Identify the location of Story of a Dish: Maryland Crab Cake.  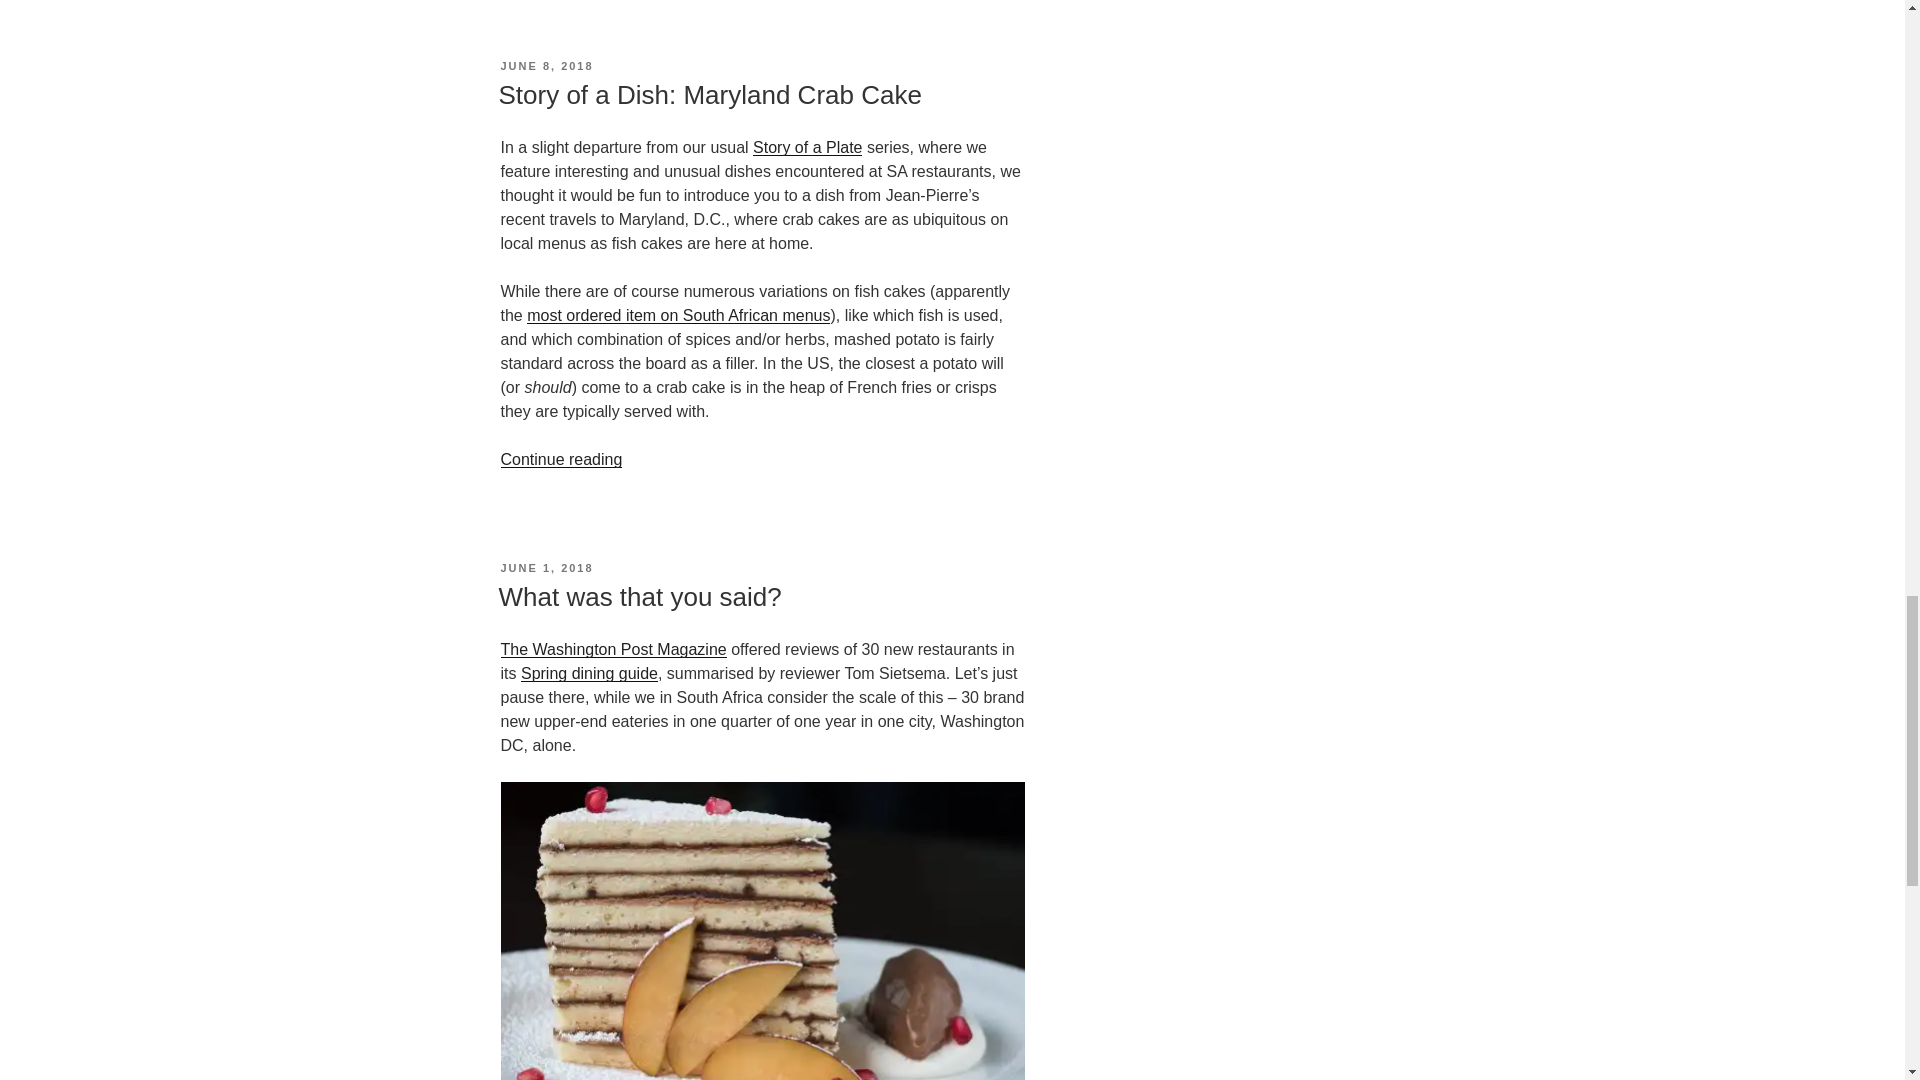
(709, 94).